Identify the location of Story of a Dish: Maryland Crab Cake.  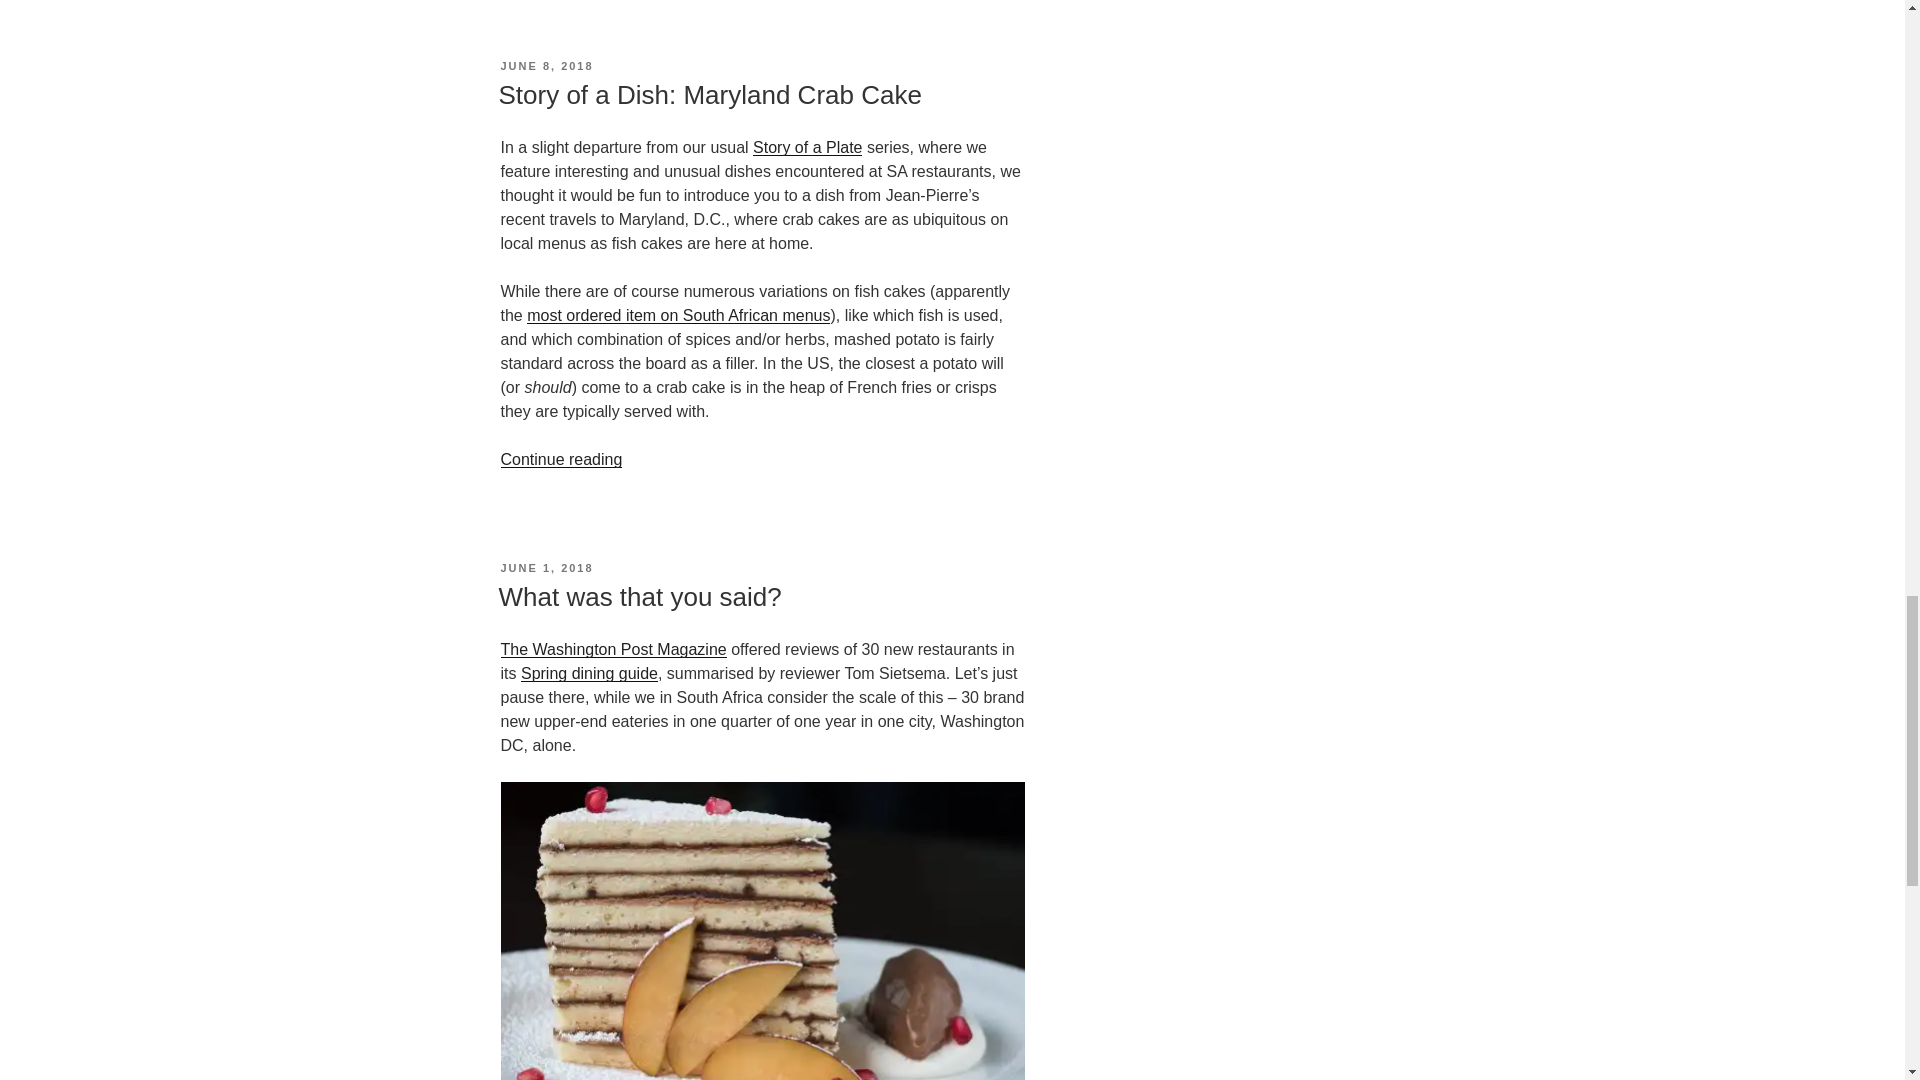
(709, 94).